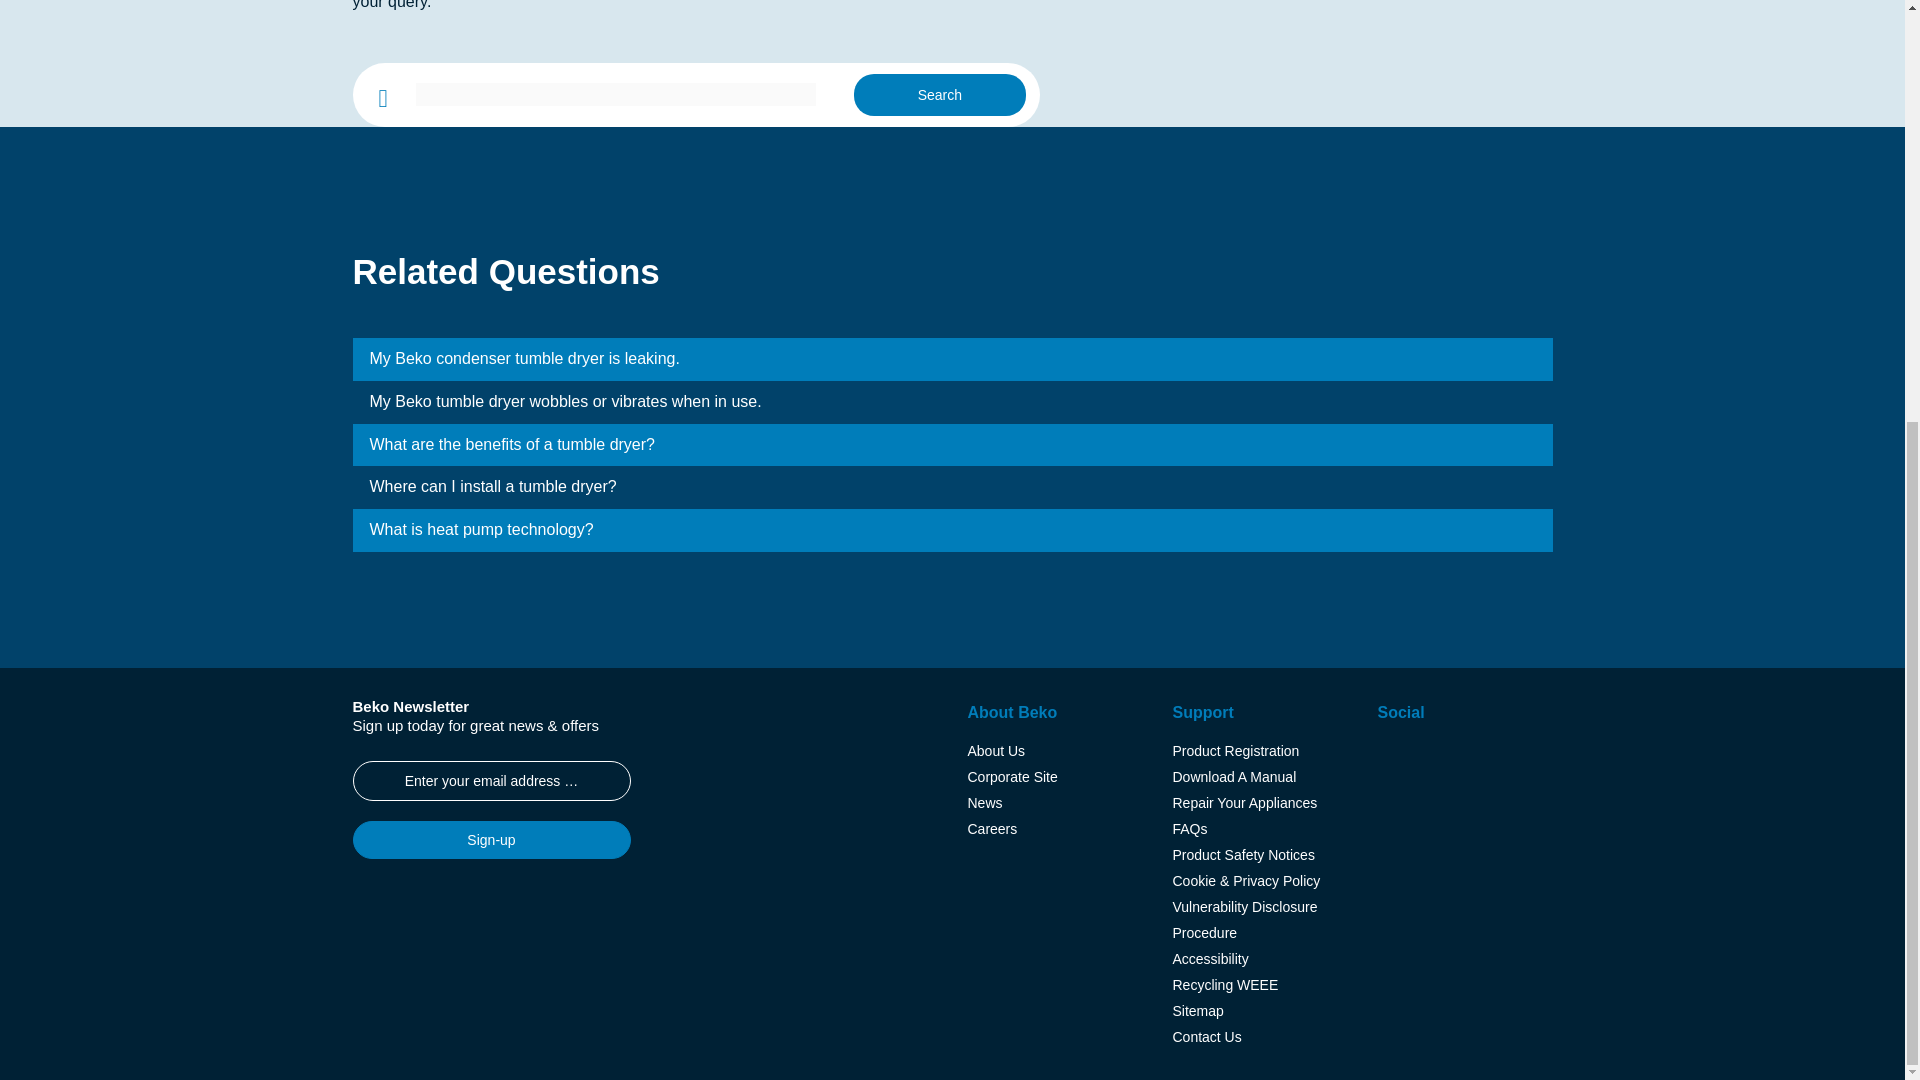 The height and width of the screenshot is (1080, 1920). What do you see at coordinates (1426, 756) in the screenshot?
I see `BekoUK on Facebook` at bounding box center [1426, 756].